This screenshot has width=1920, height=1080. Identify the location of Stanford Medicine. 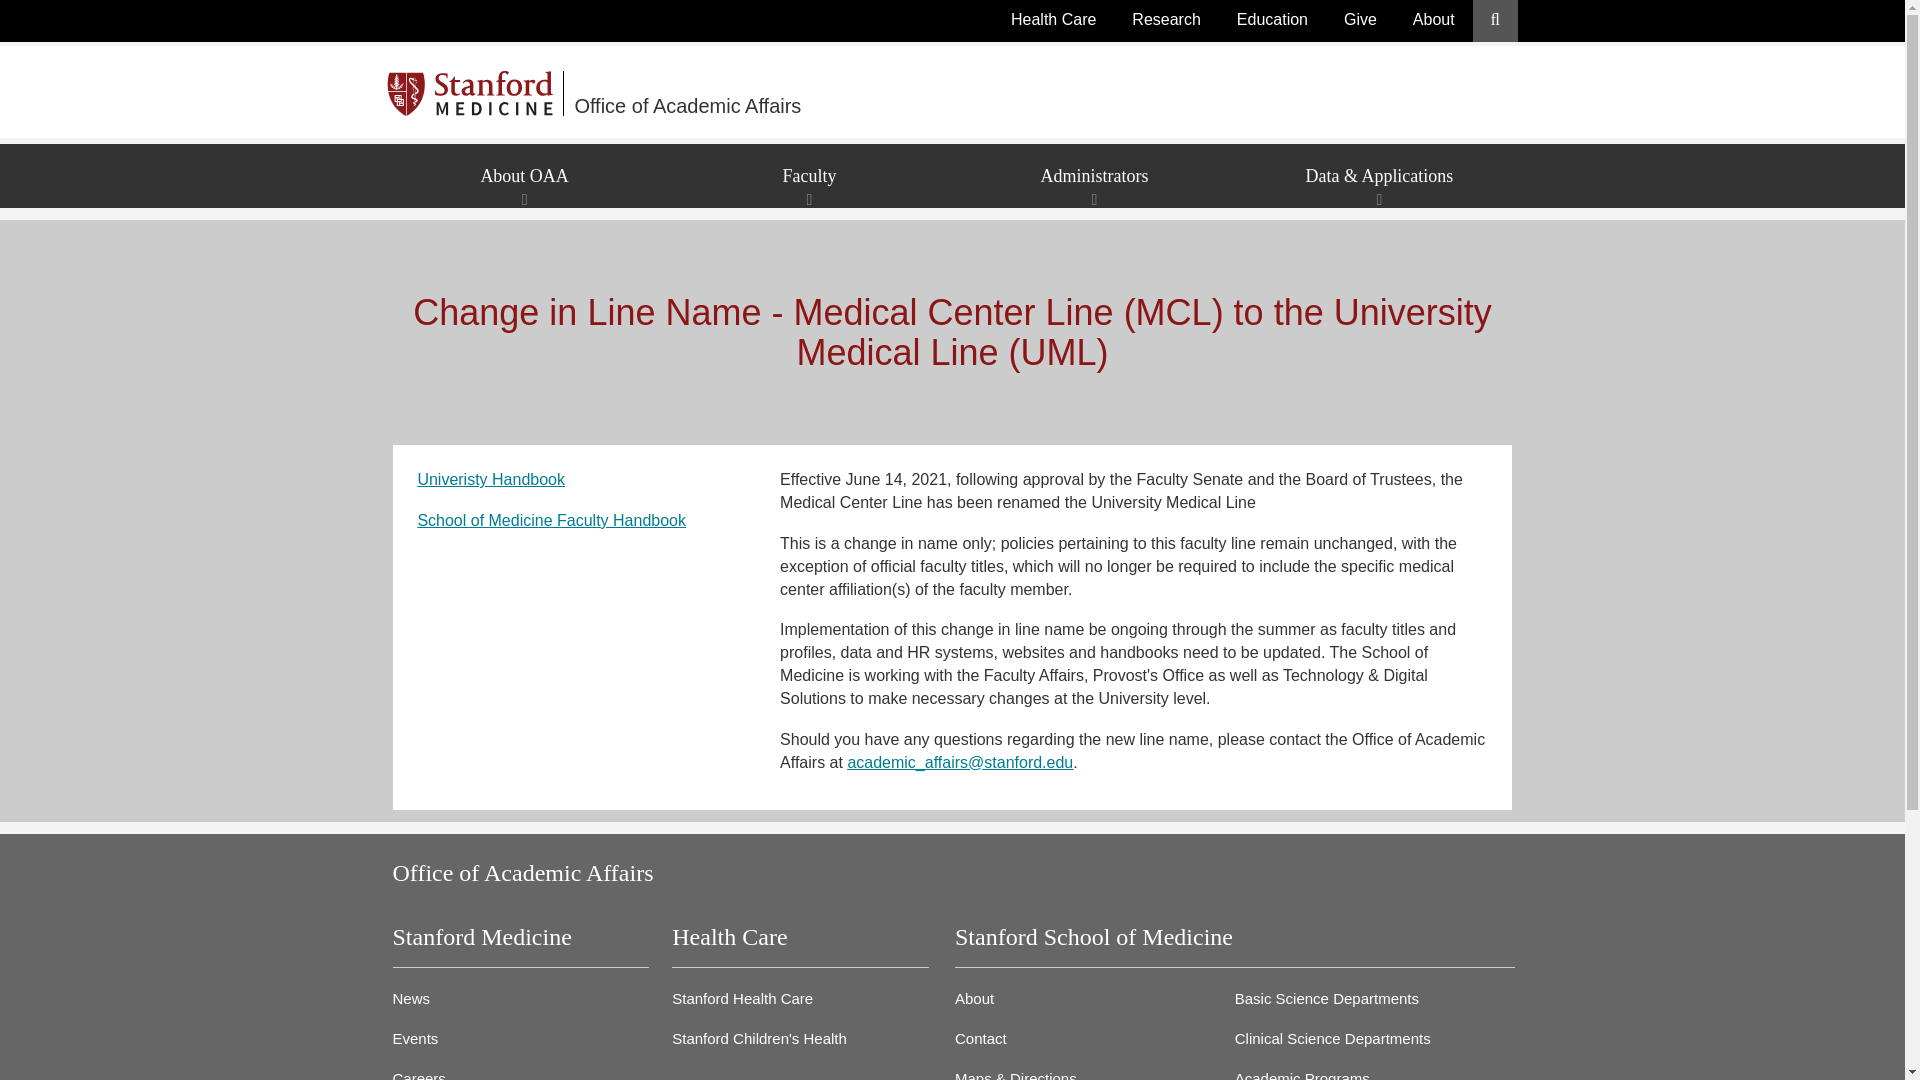
(476, 93).